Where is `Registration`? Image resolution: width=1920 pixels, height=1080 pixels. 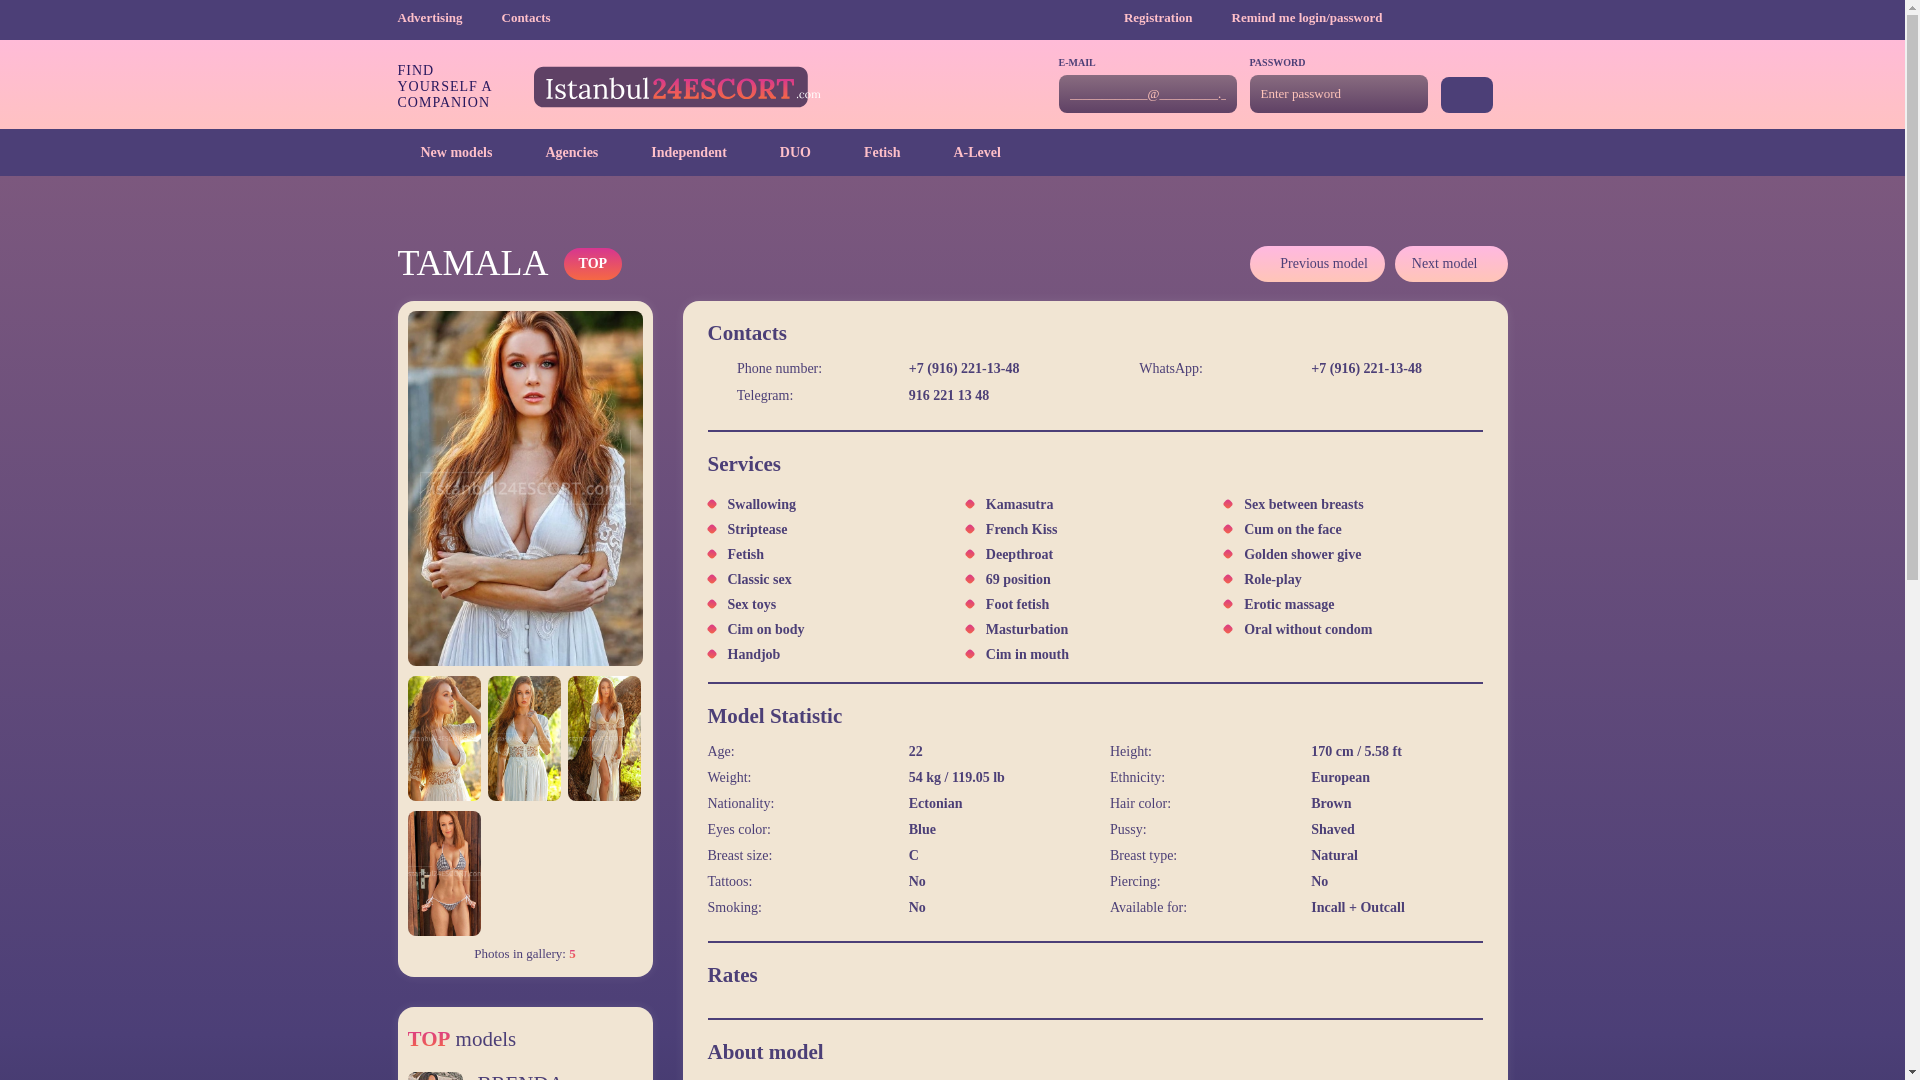 Registration is located at coordinates (1176, 16).